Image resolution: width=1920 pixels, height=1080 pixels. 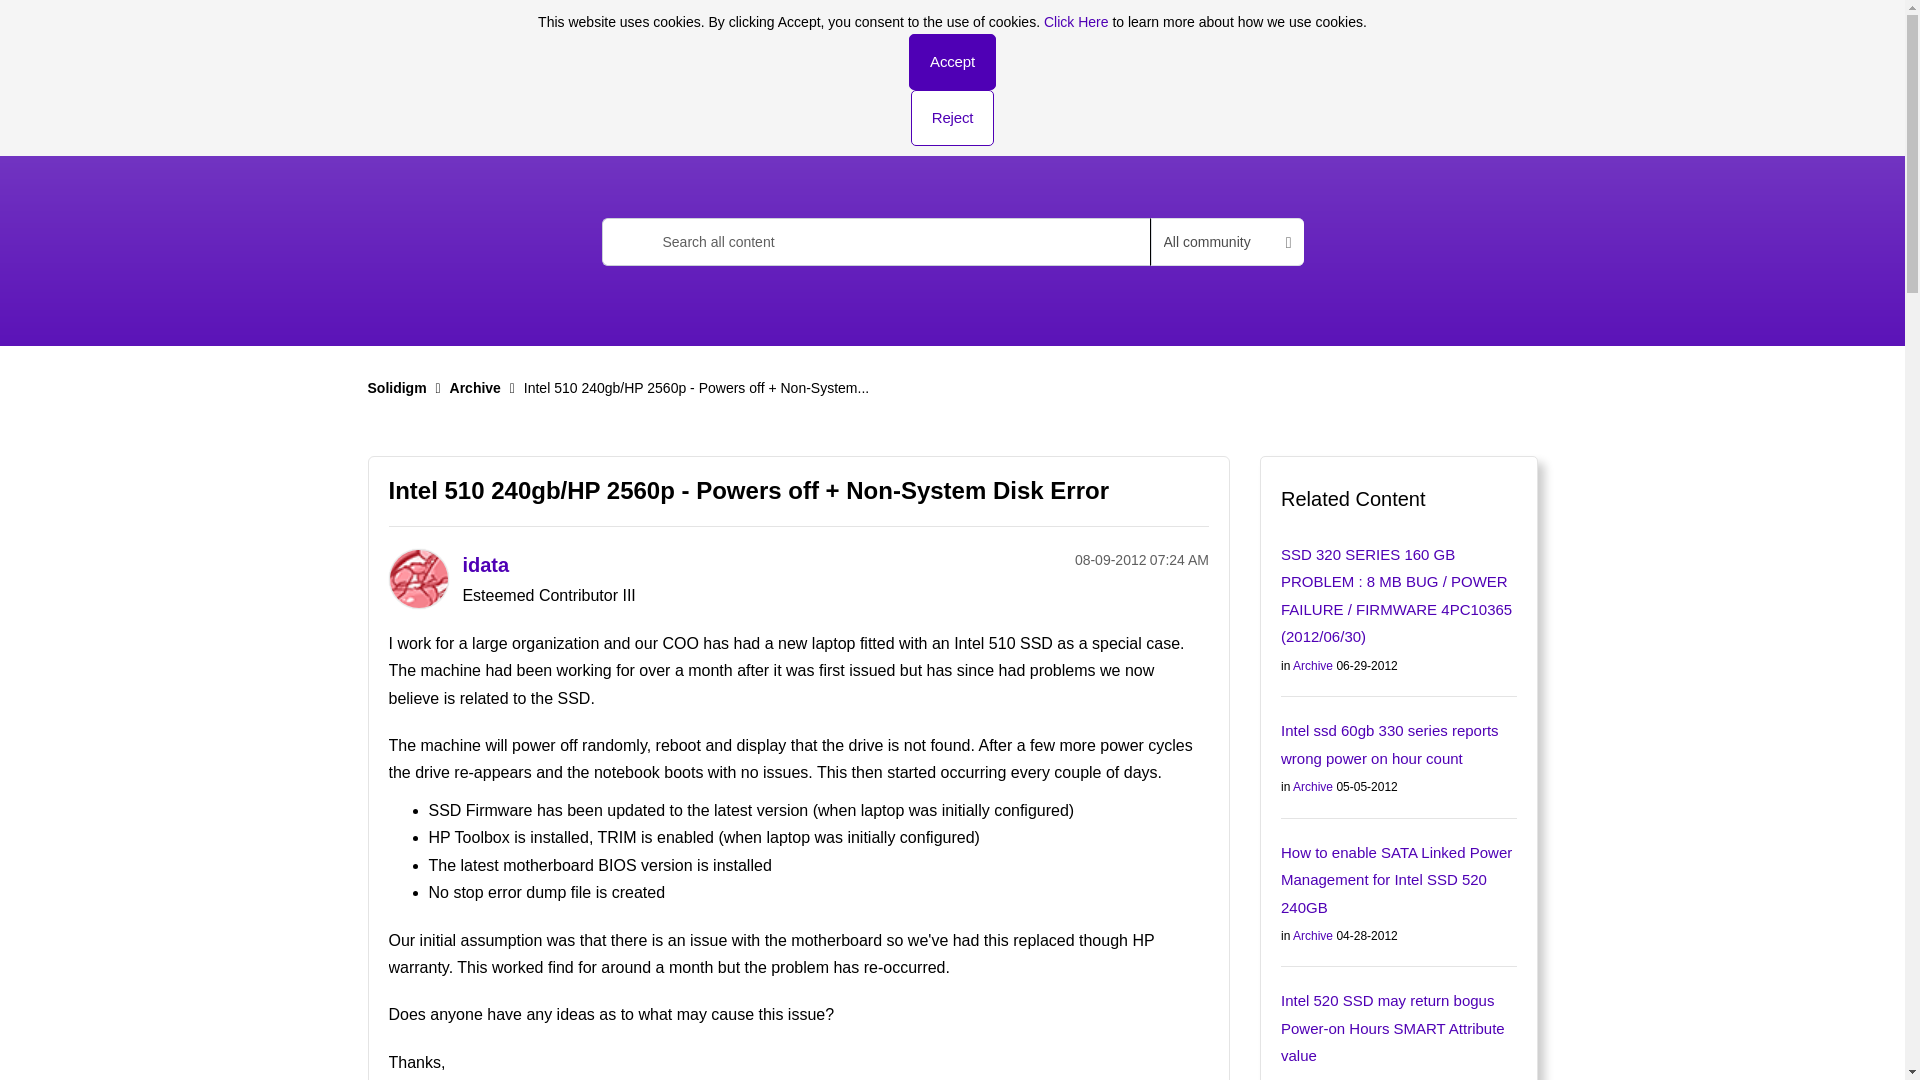 I want to click on idata, so click(x=485, y=564).